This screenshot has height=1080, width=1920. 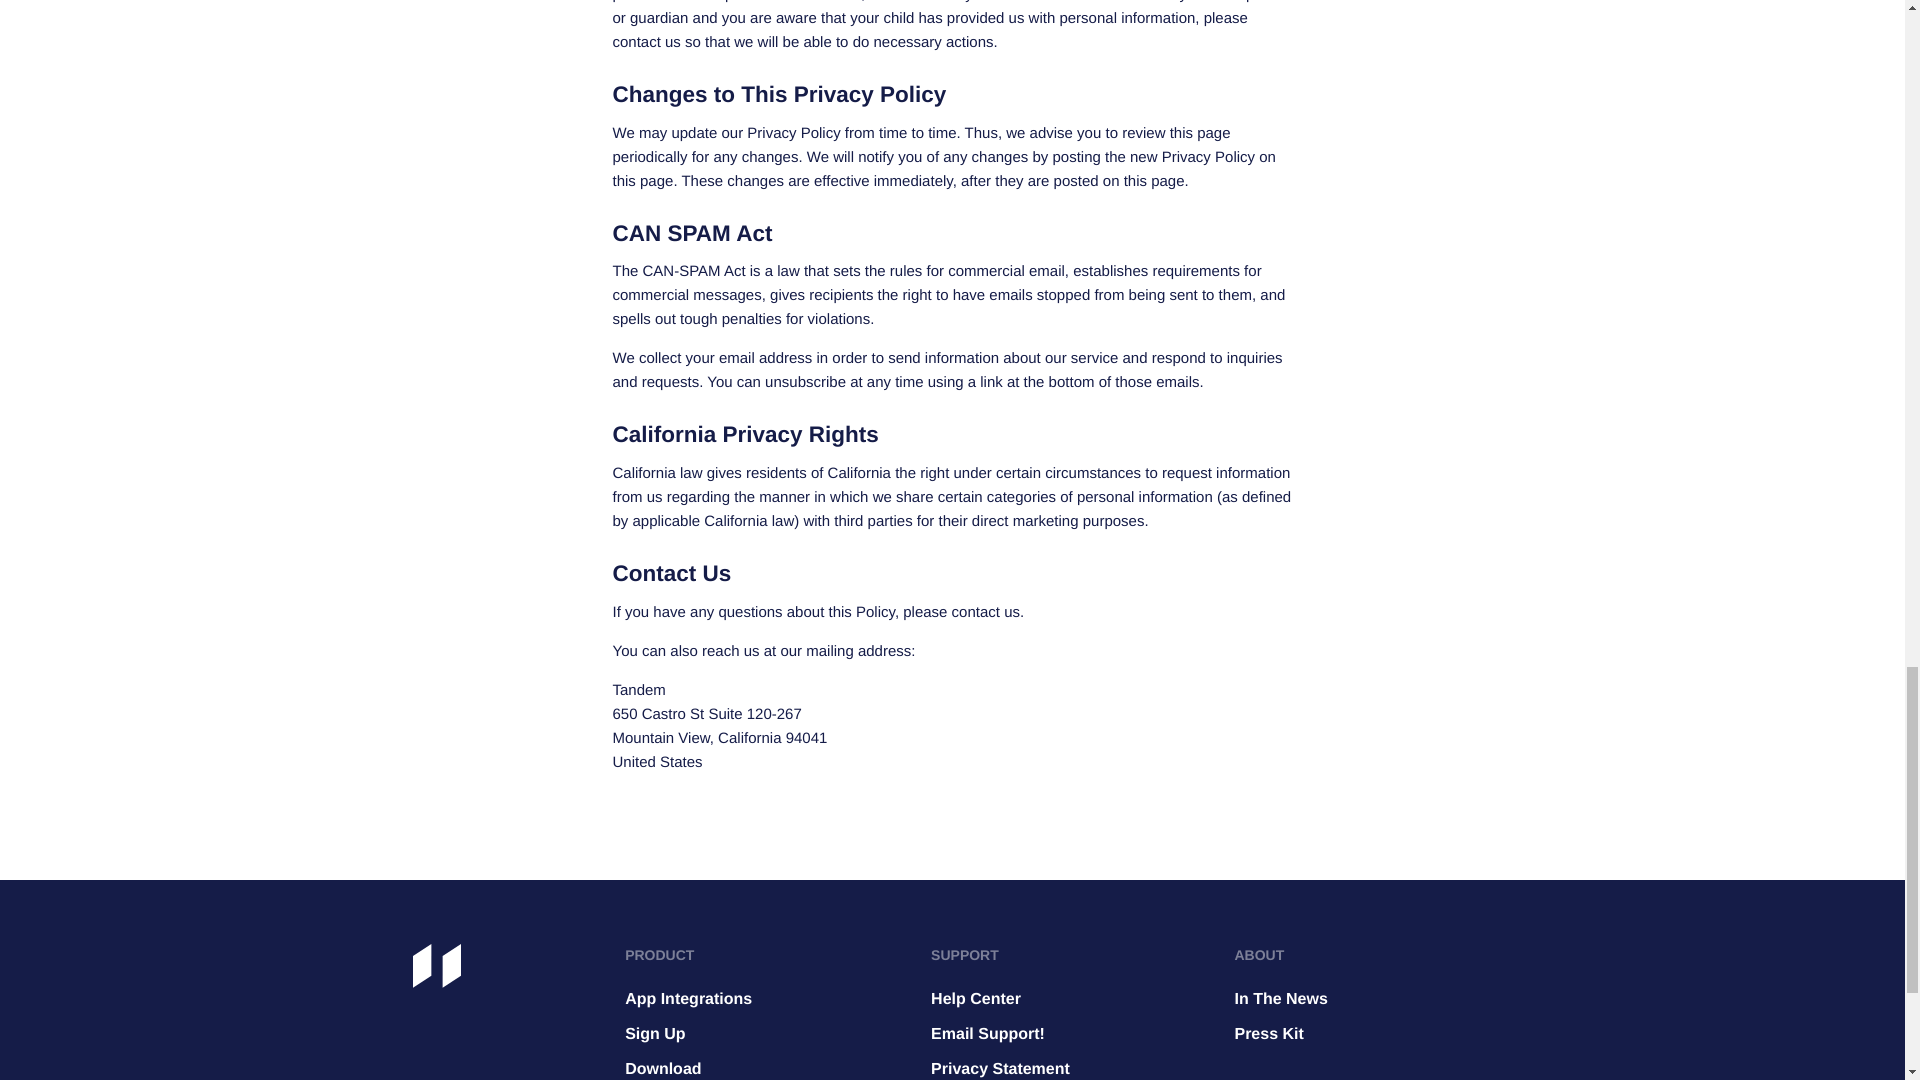 What do you see at coordinates (1000, 999) in the screenshot?
I see `Help Center` at bounding box center [1000, 999].